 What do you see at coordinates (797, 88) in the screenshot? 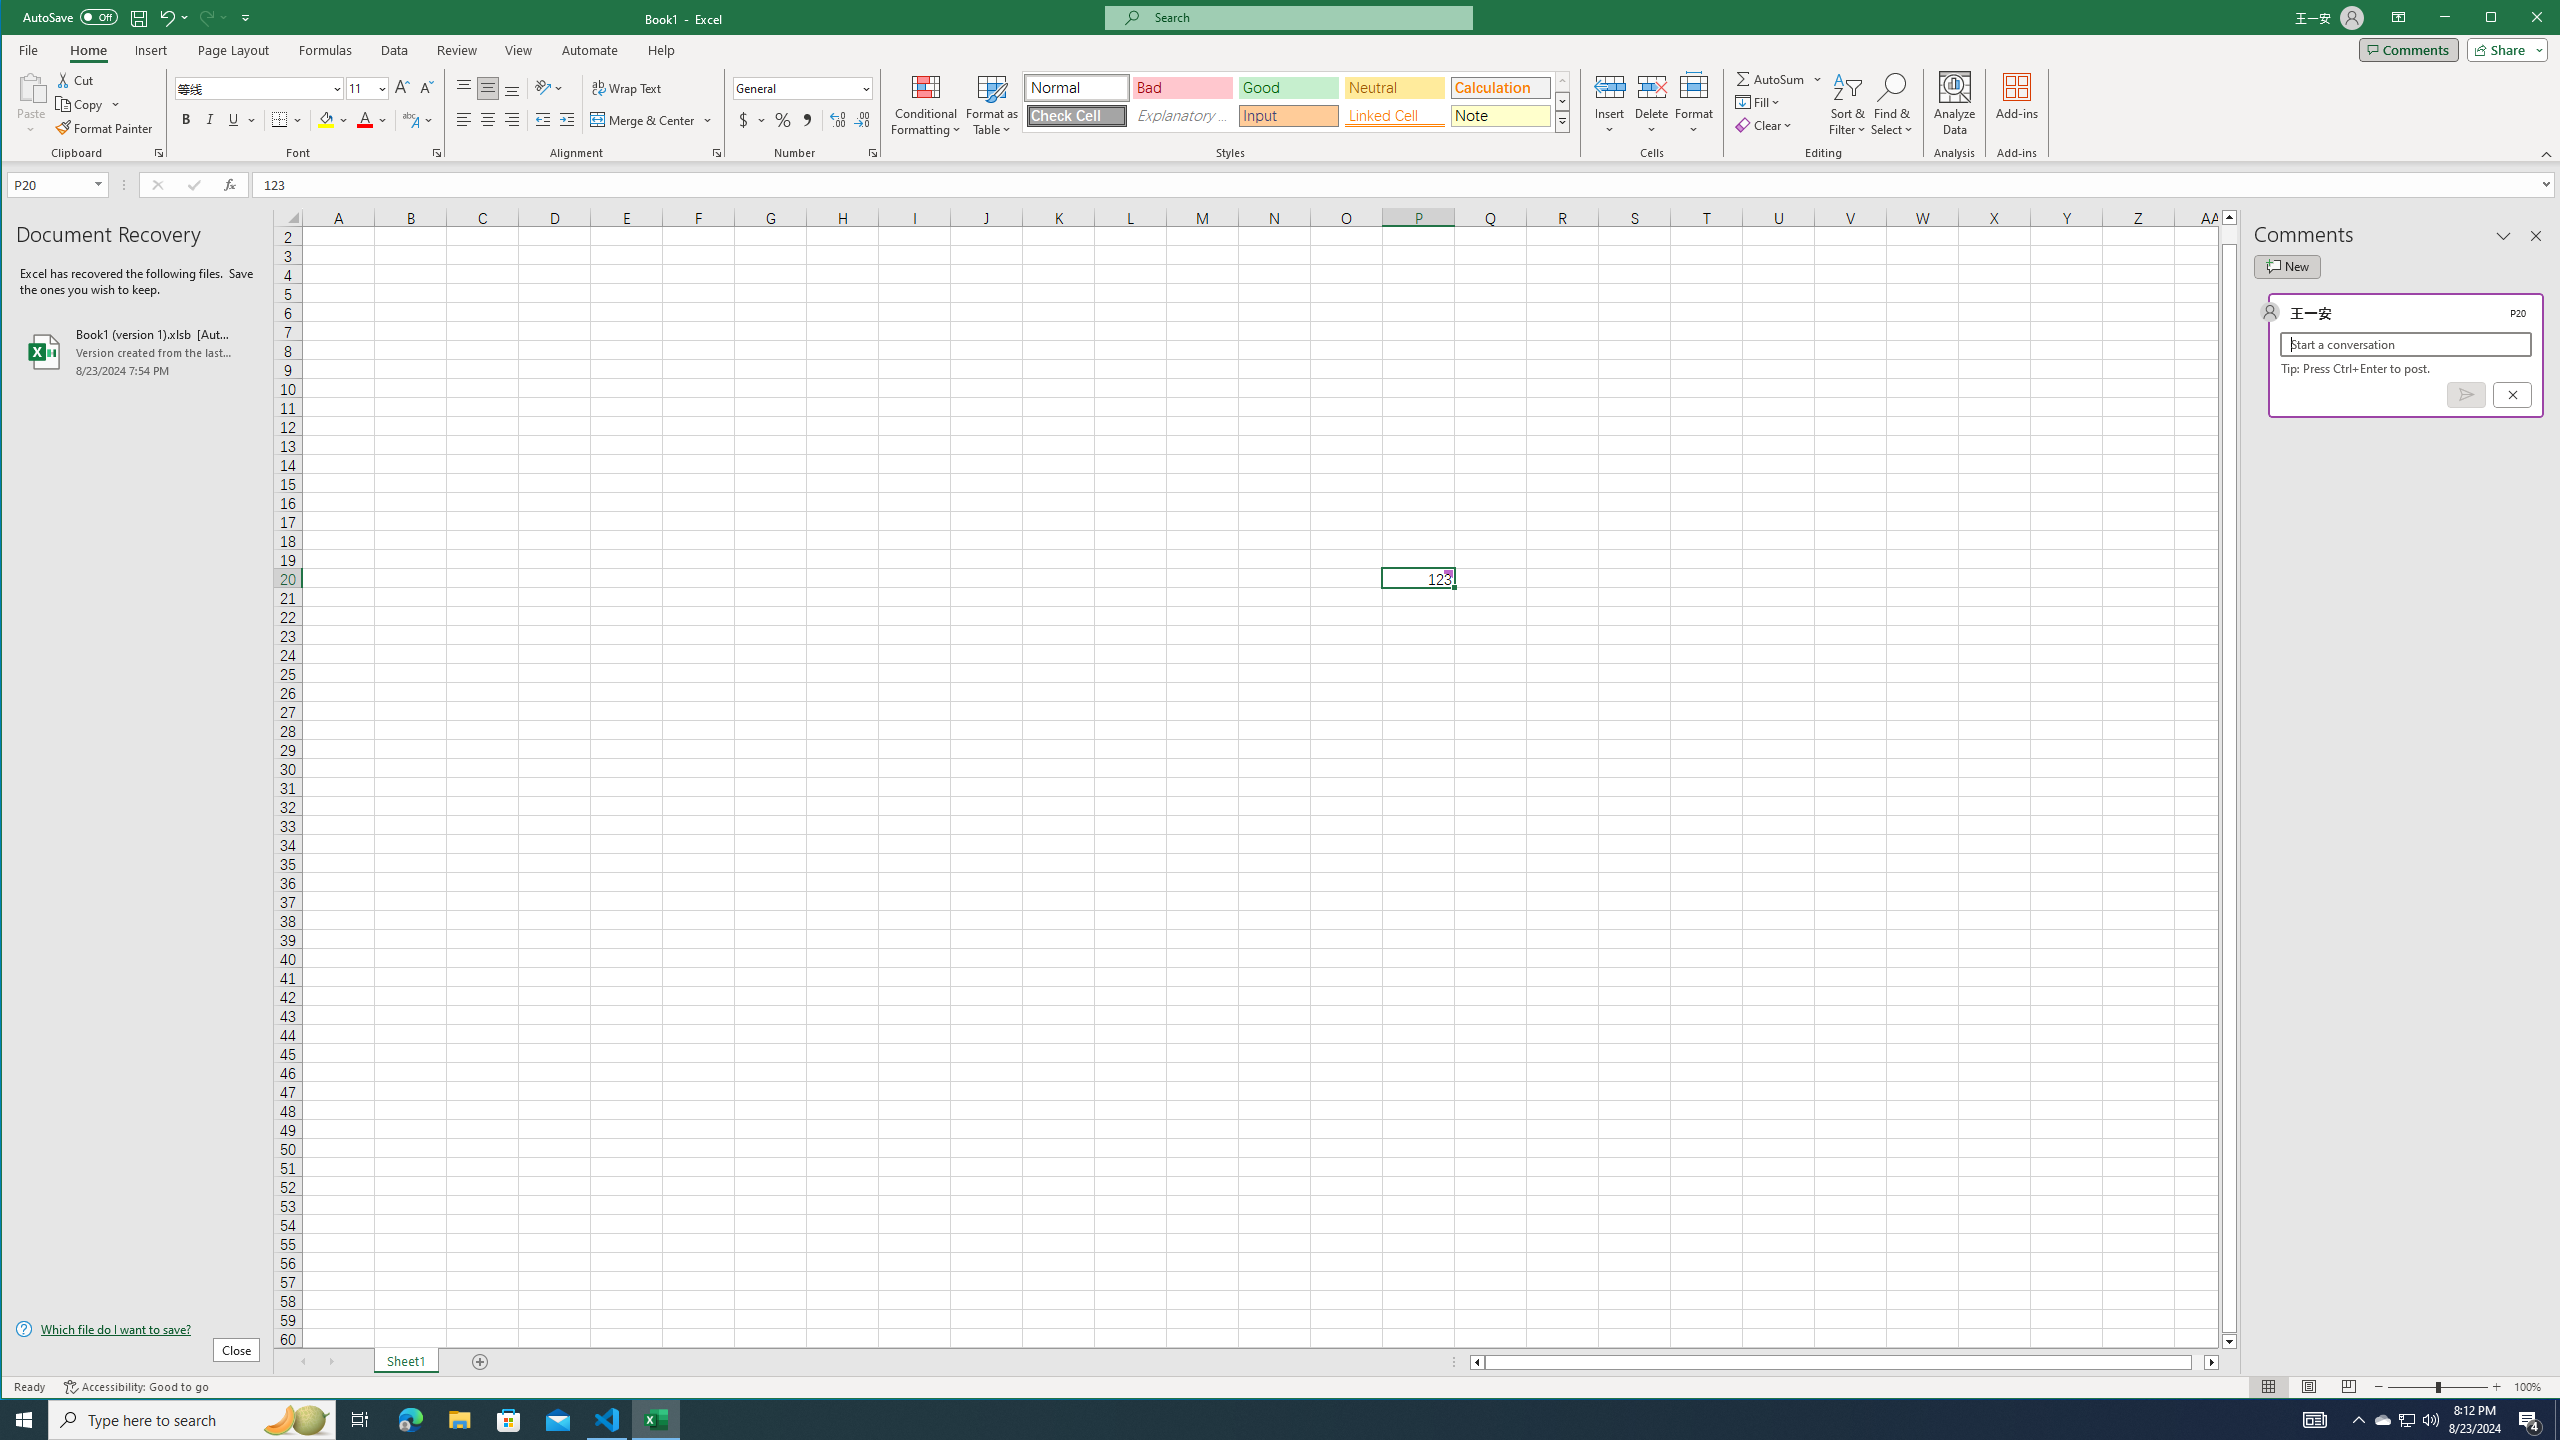
I see `Number Format` at bounding box center [797, 88].